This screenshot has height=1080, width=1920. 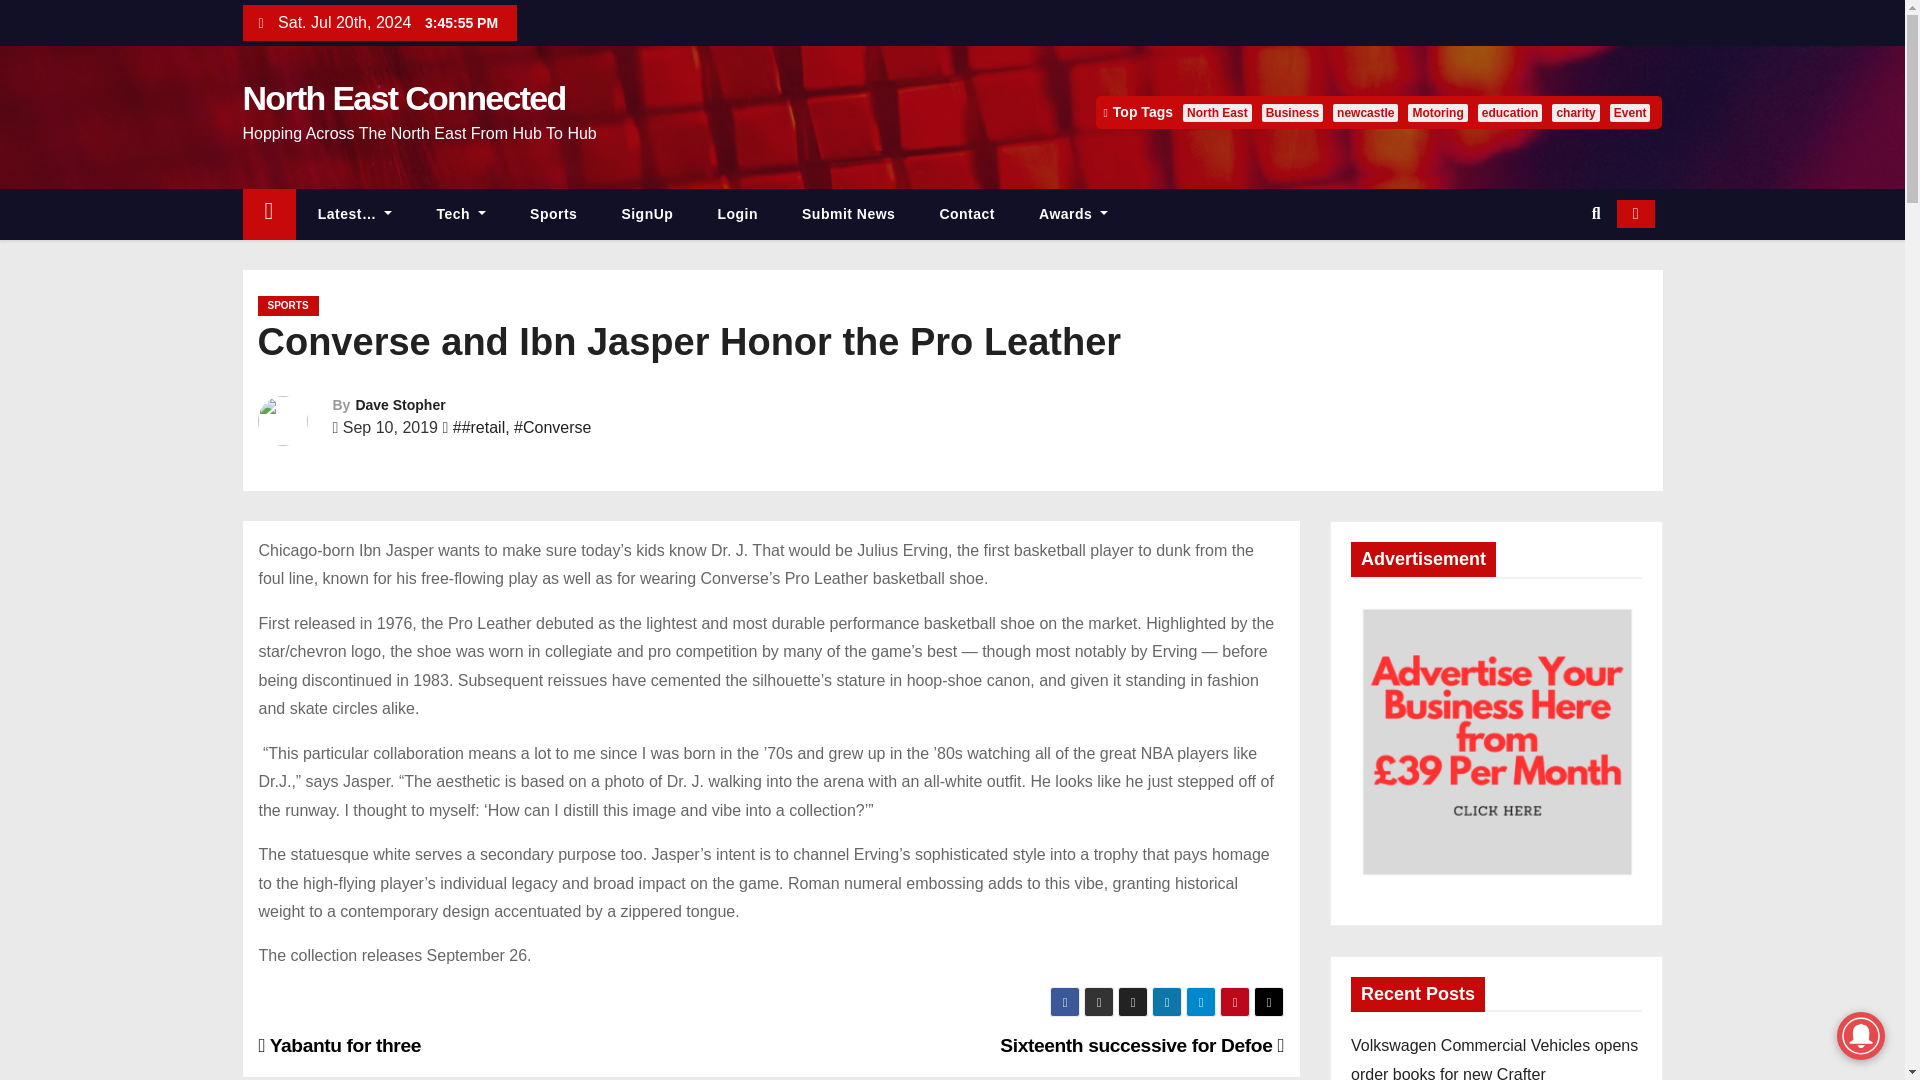 I want to click on newcastle, so click(x=1364, y=112).